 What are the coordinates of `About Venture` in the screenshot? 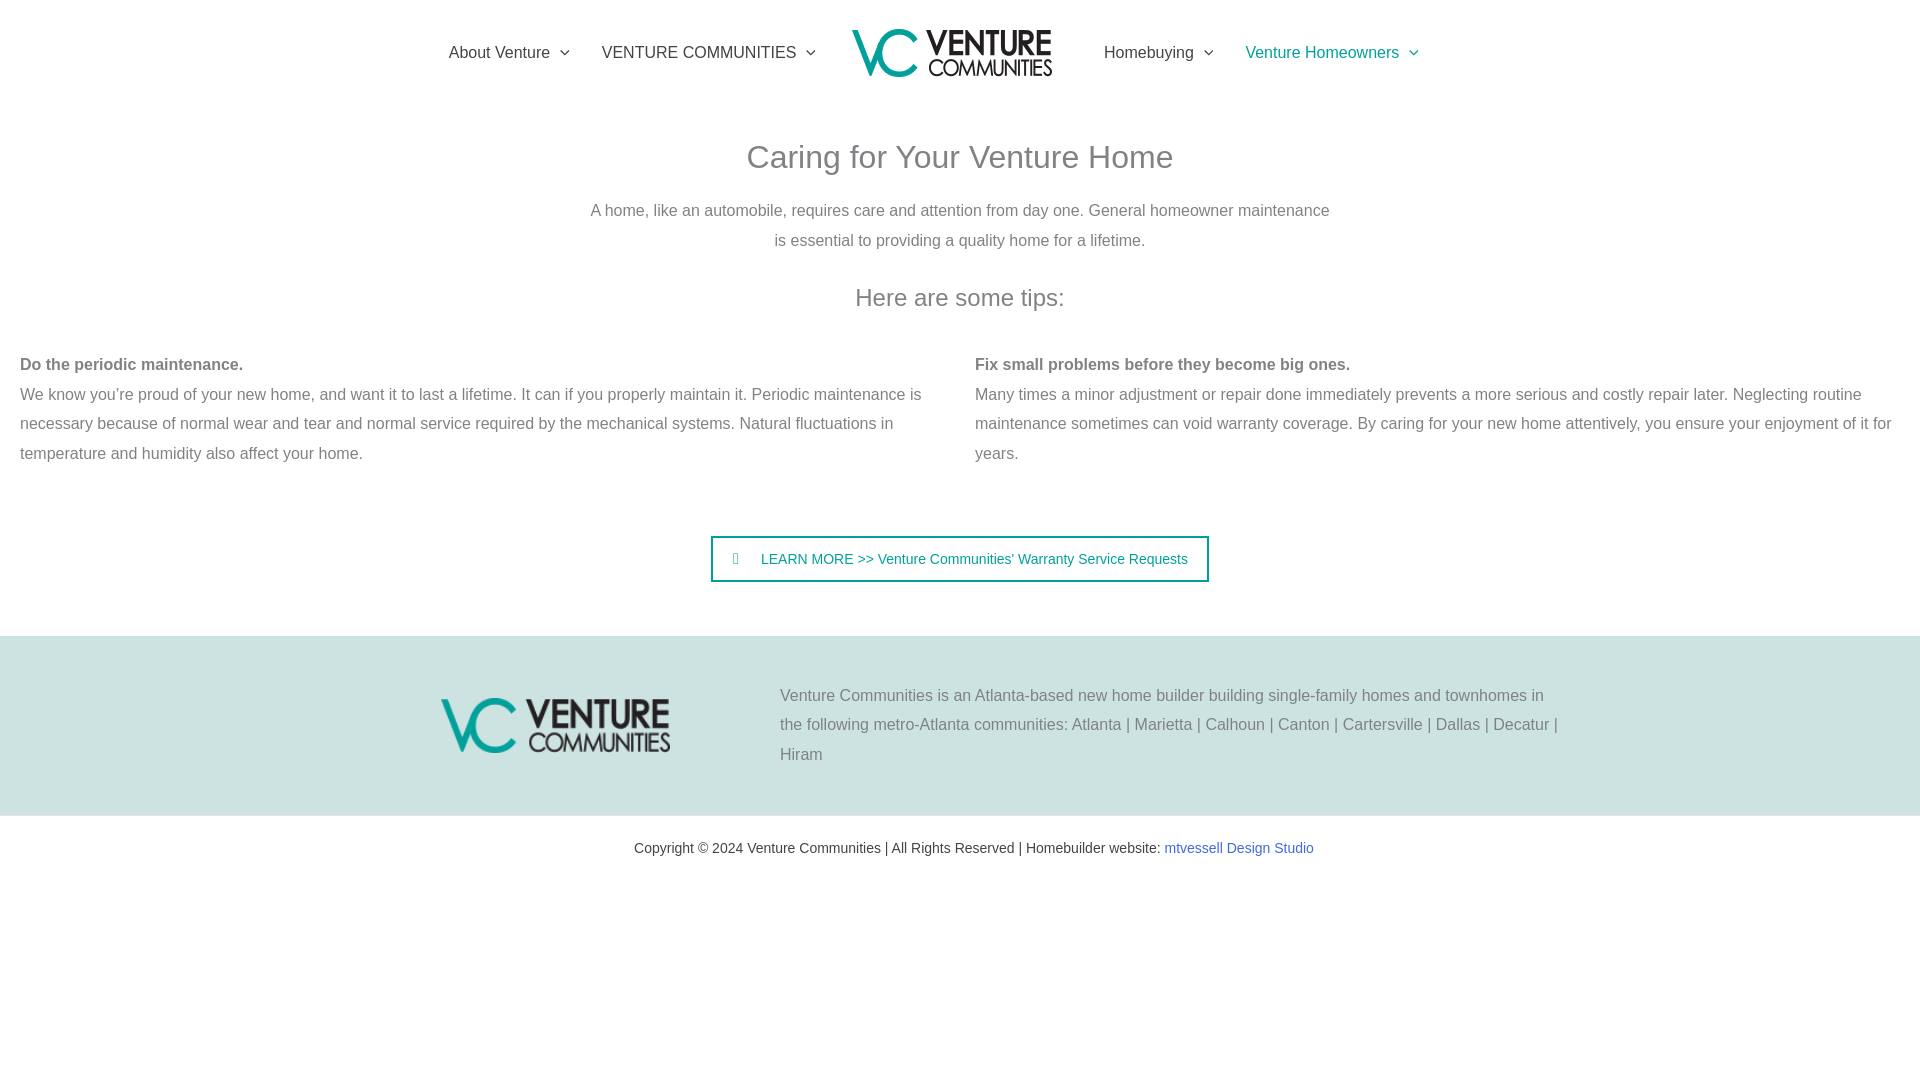 It's located at (509, 52).